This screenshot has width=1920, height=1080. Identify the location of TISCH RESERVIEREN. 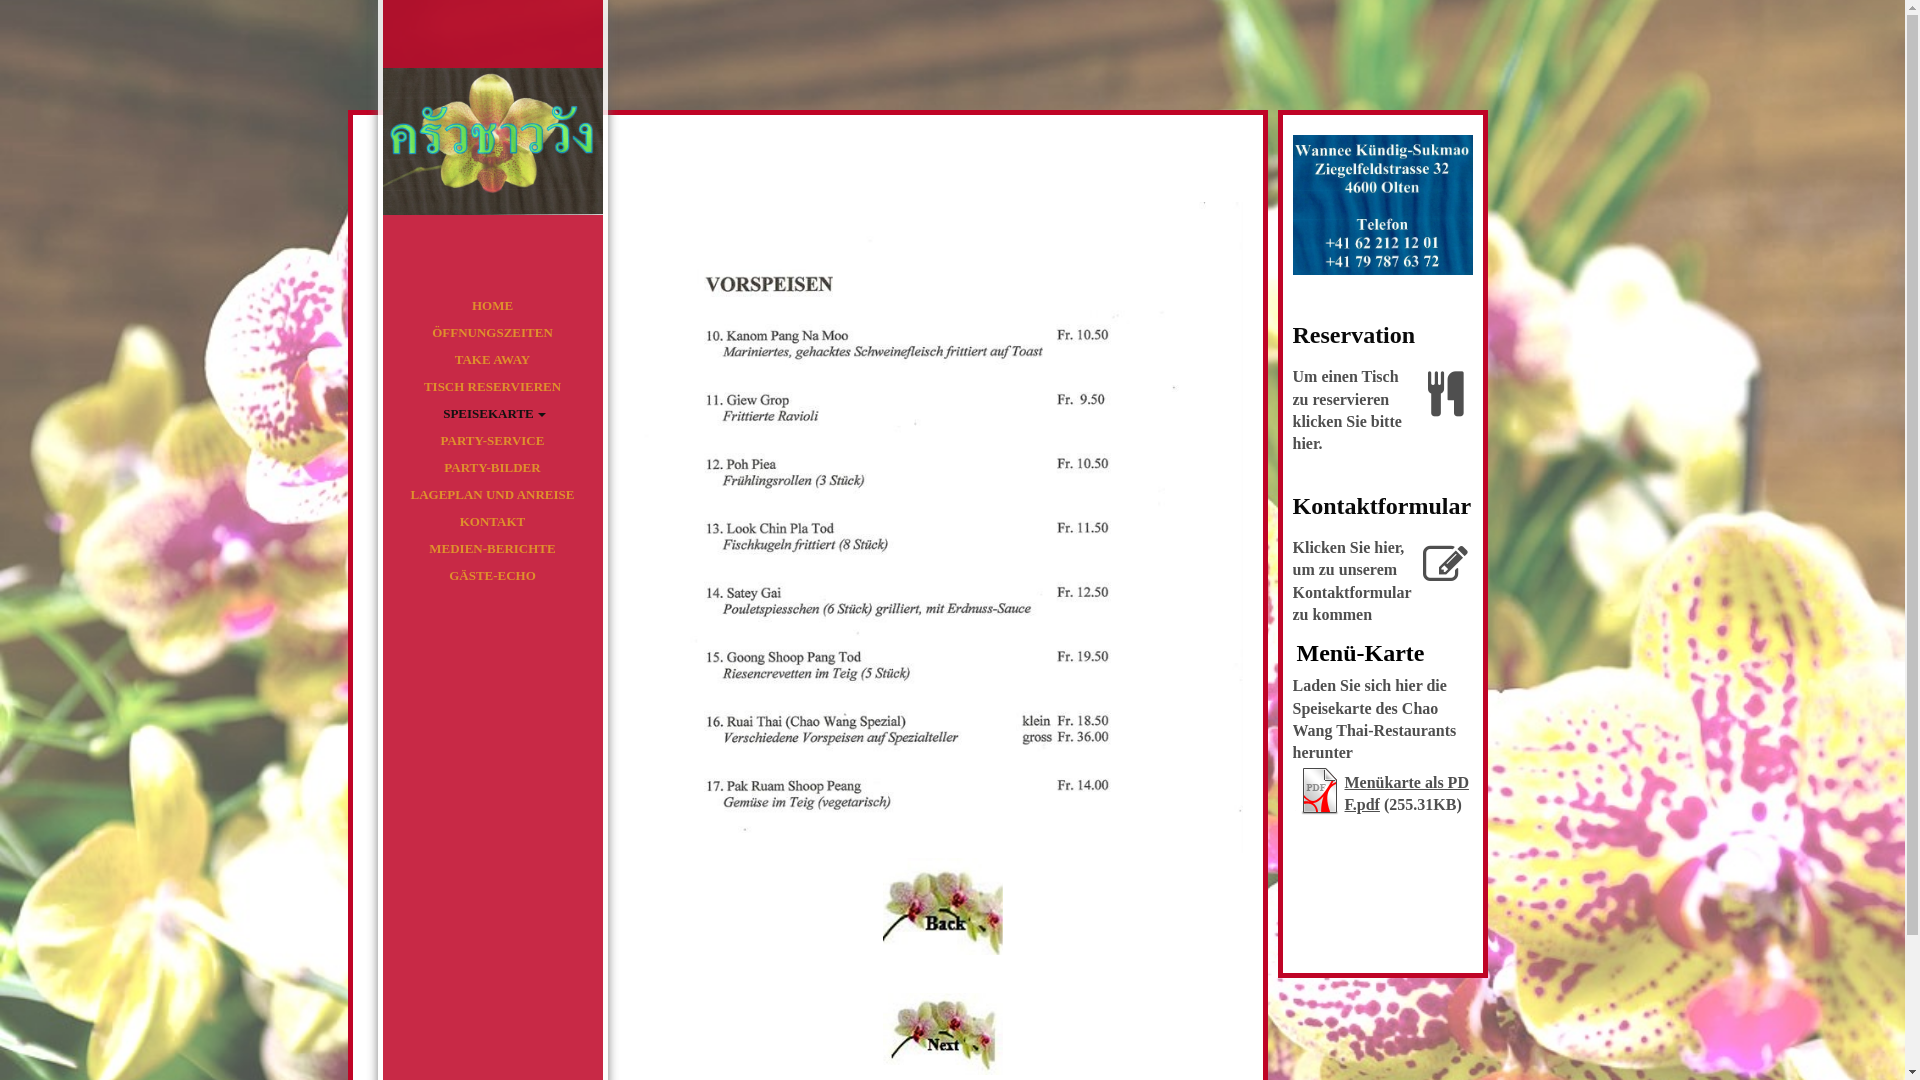
(492, 386).